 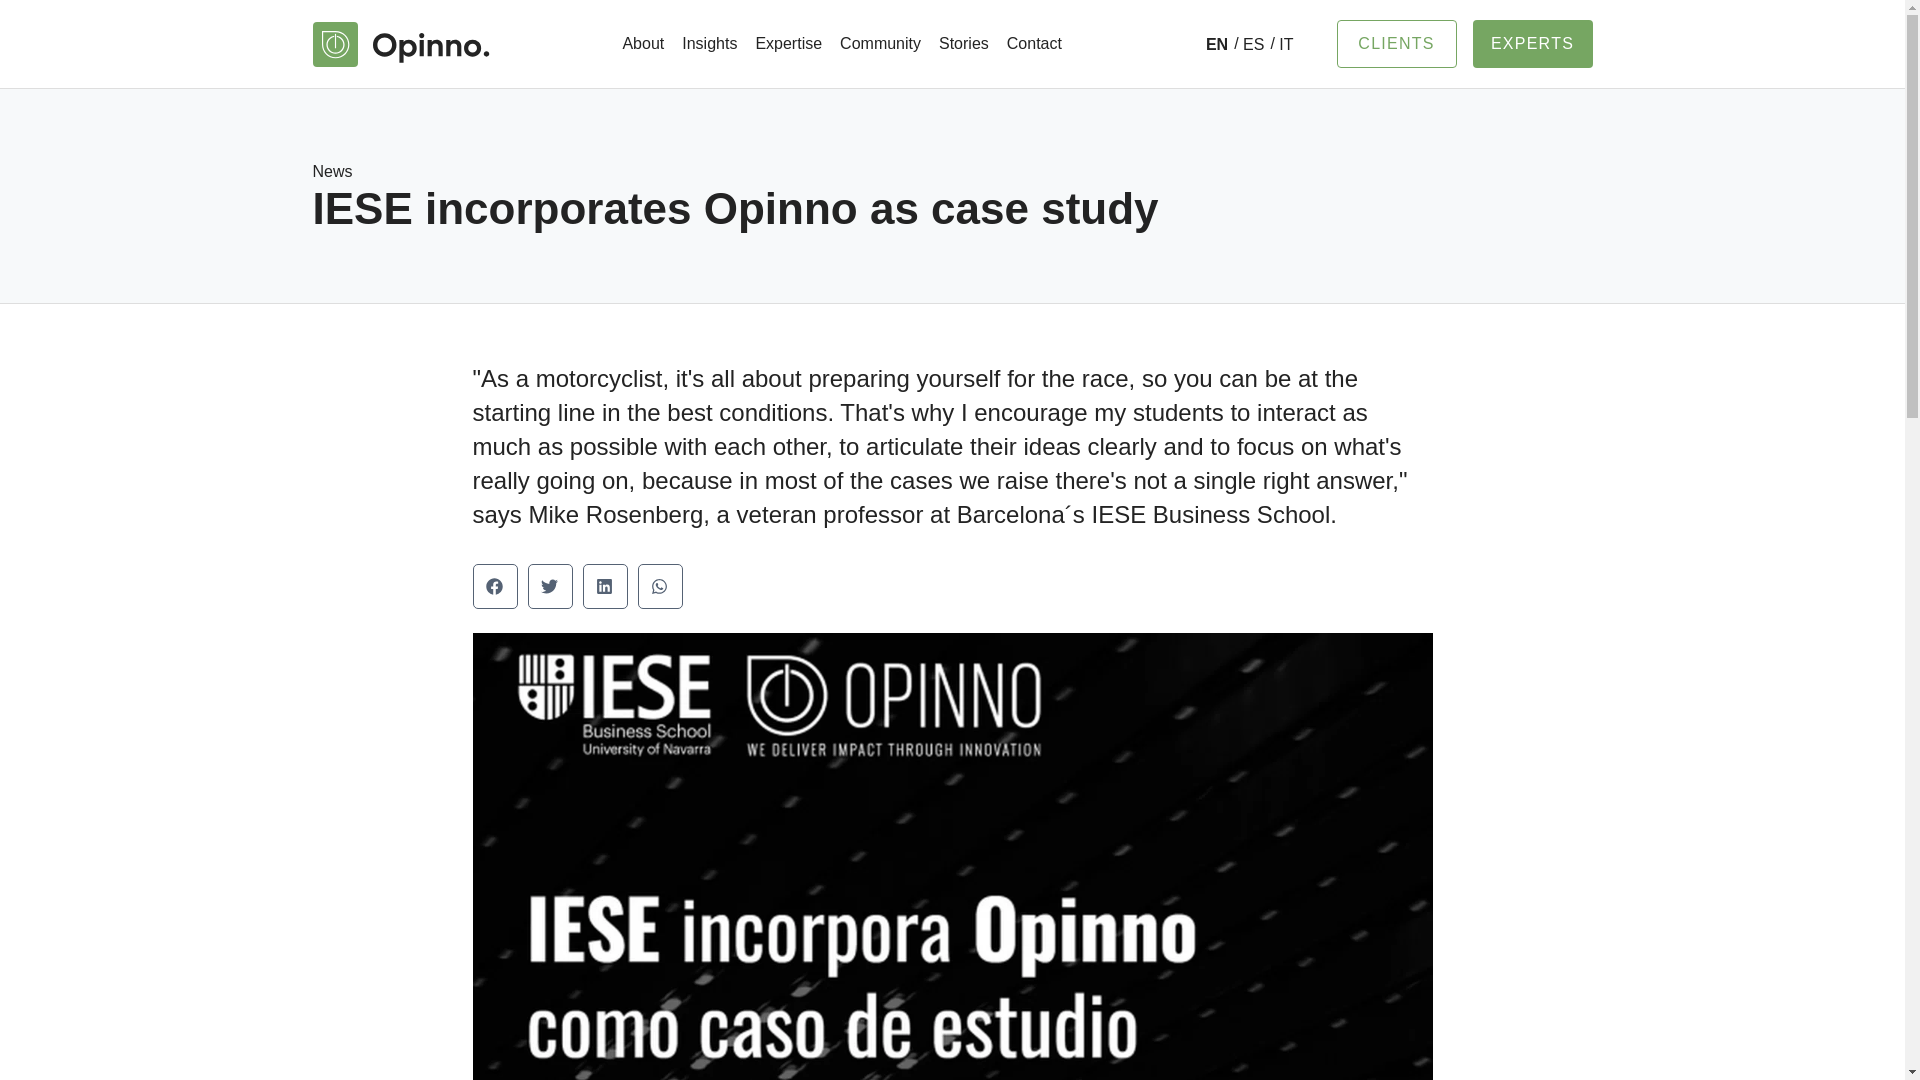 What do you see at coordinates (642, 43) in the screenshot?
I see `About` at bounding box center [642, 43].